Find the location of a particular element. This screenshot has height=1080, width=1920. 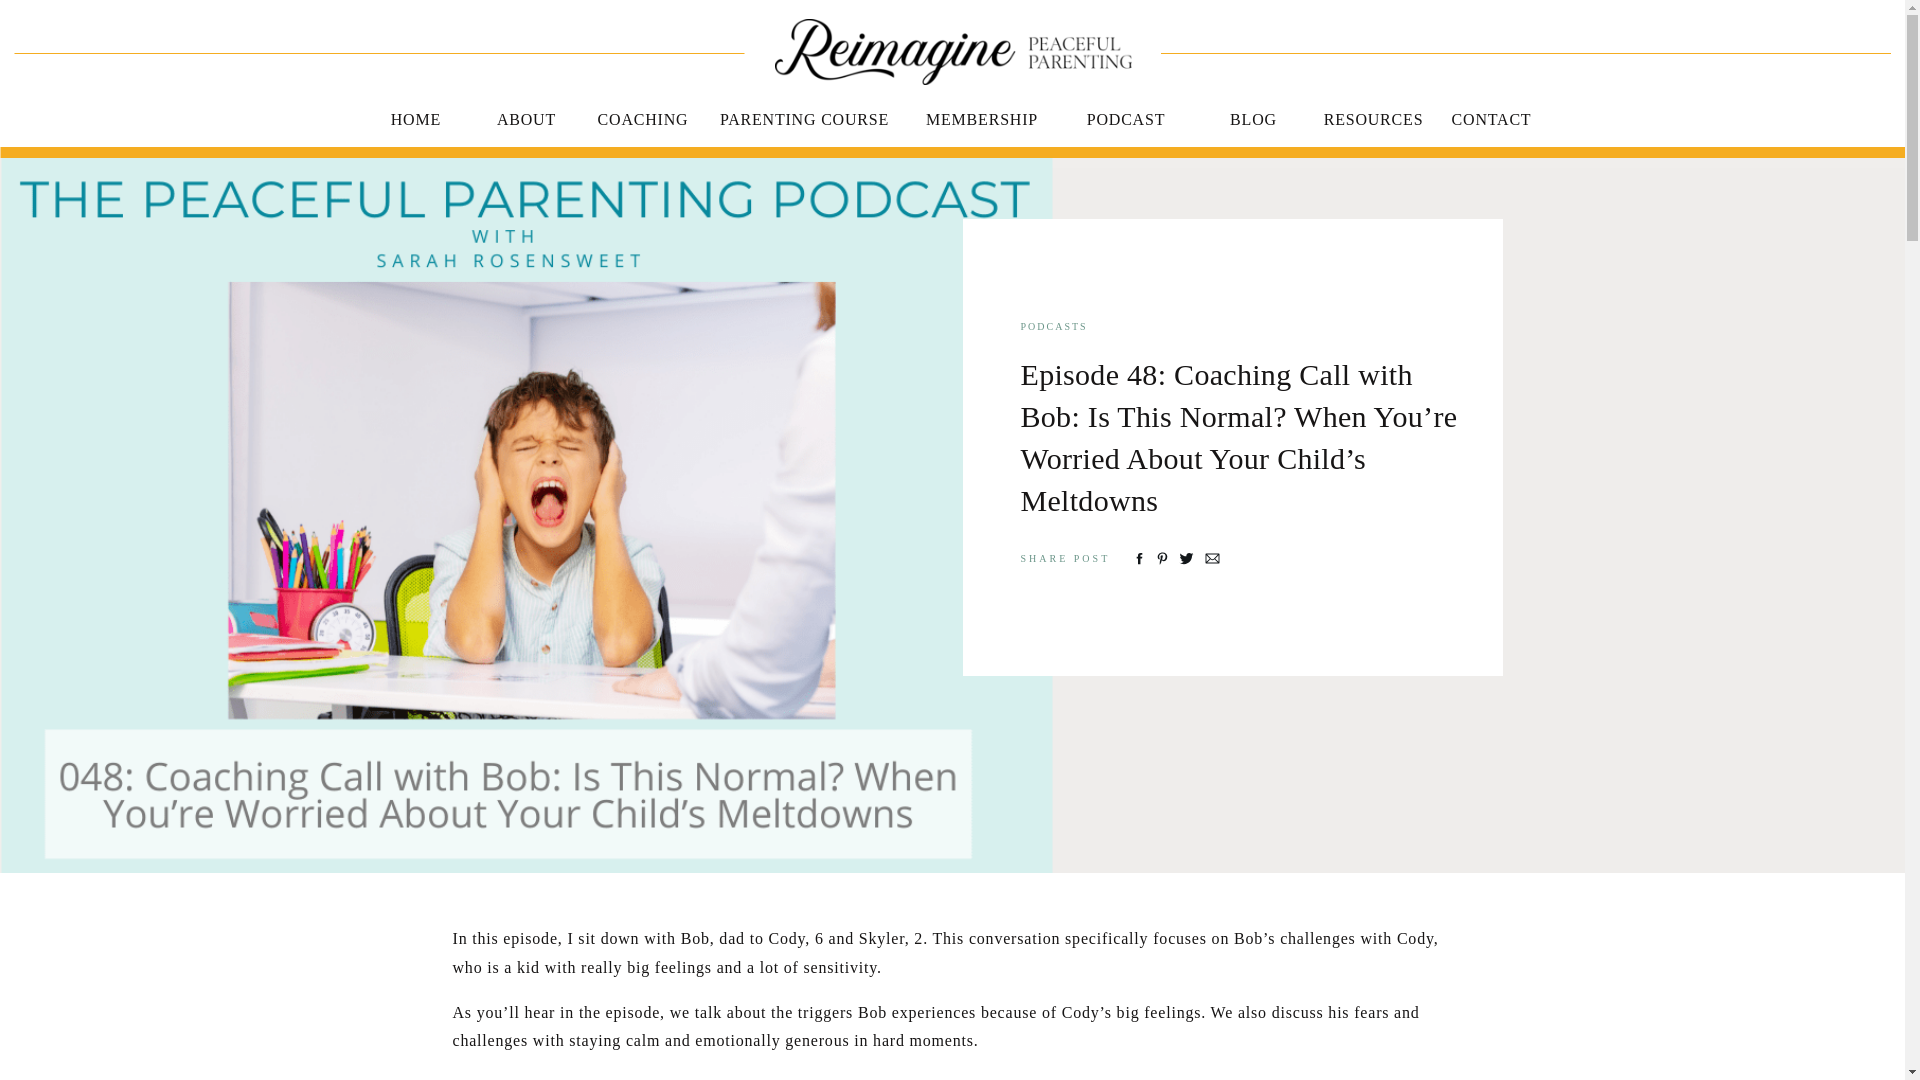

RESOURCES is located at coordinates (1372, 116).